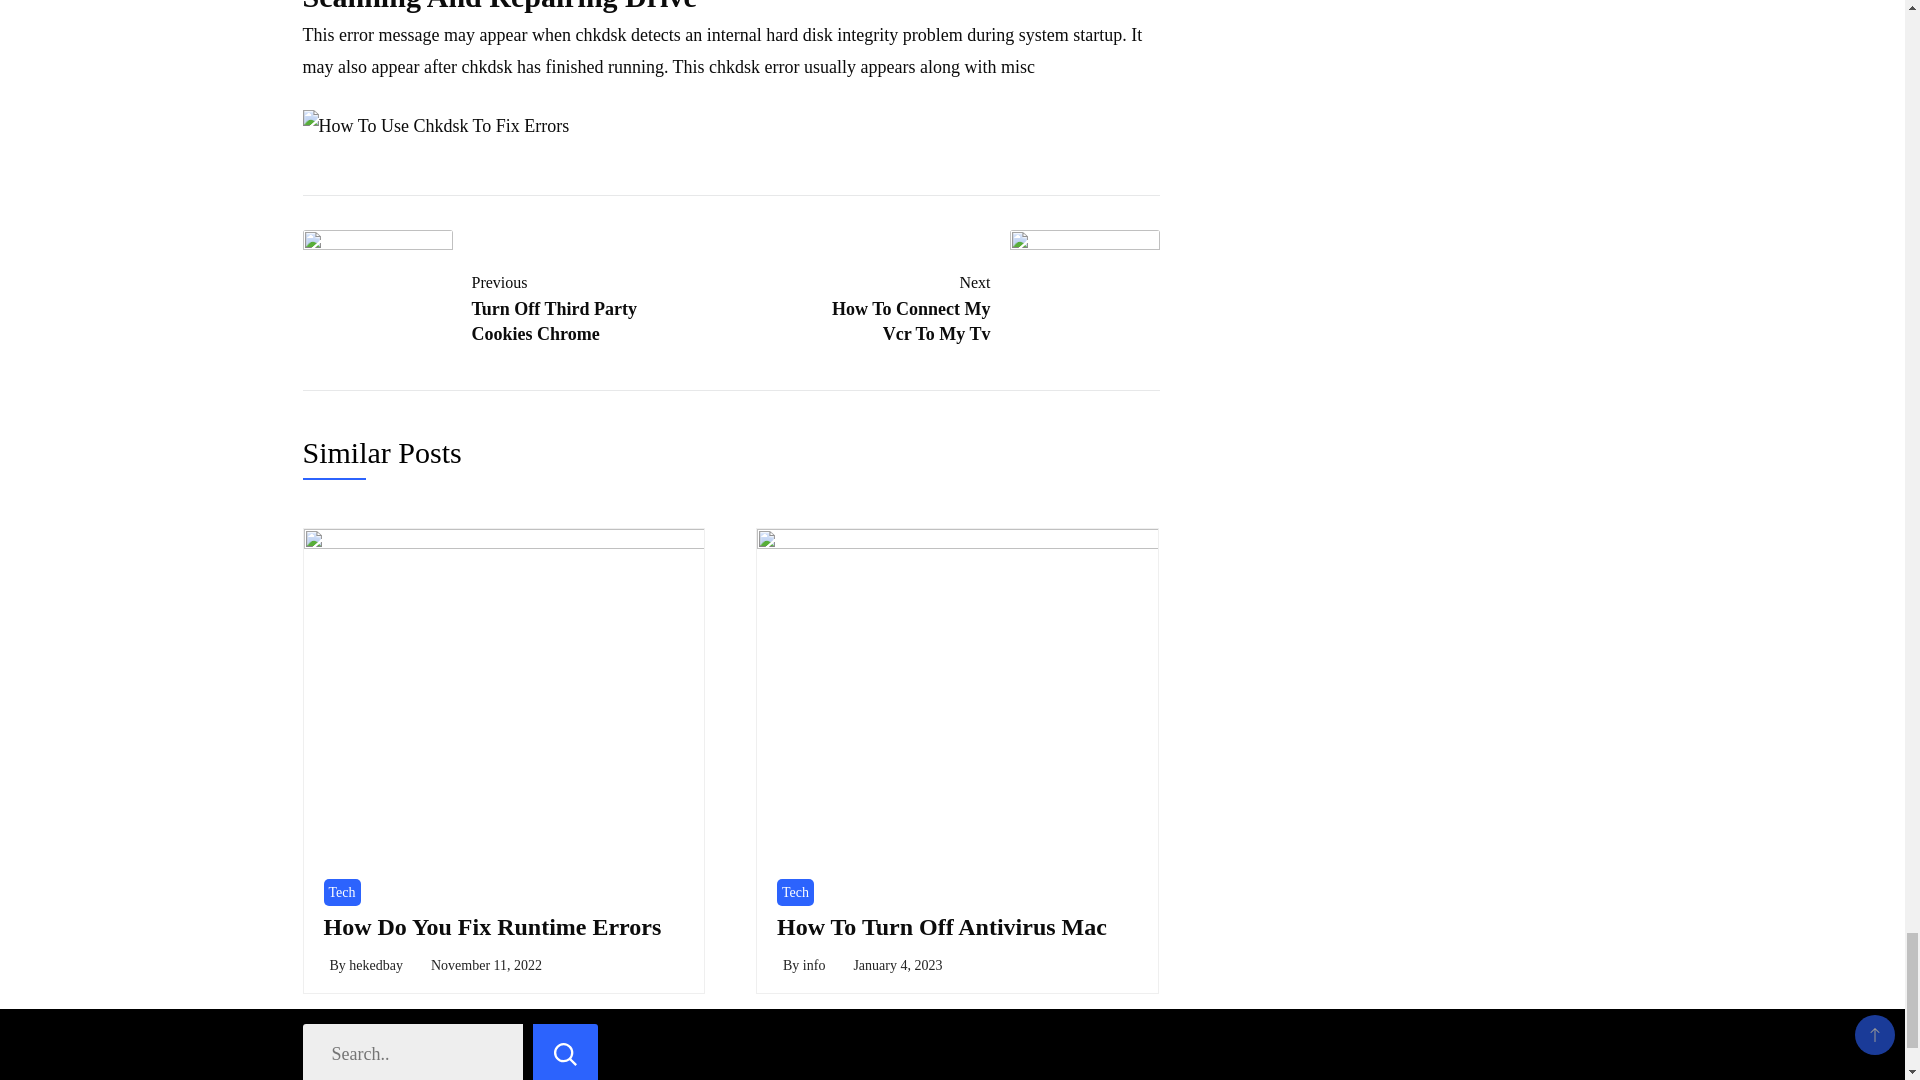 Image resolution: width=1920 pixels, height=1080 pixels. I want to click on hekedbay, so click(975, 305).